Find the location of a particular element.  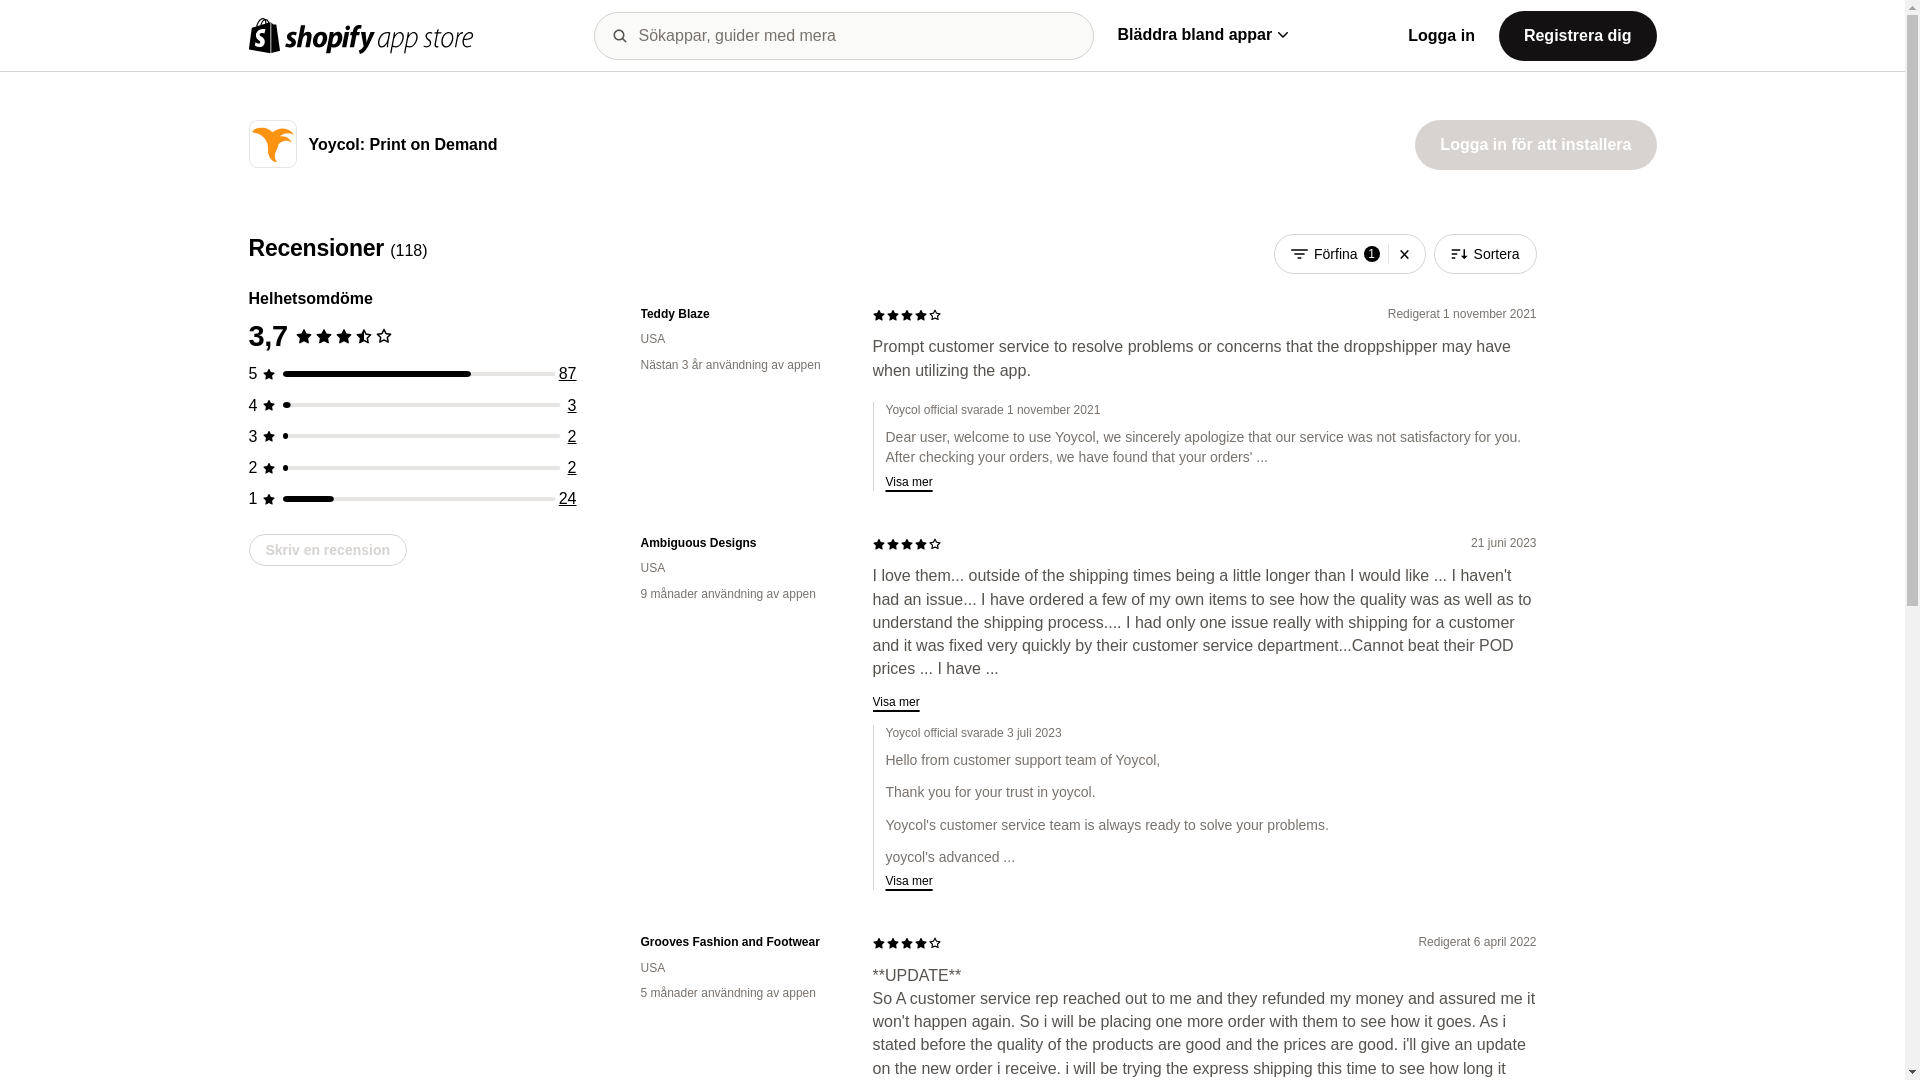

Teddy Blaze is located at coordinates (740, 314).